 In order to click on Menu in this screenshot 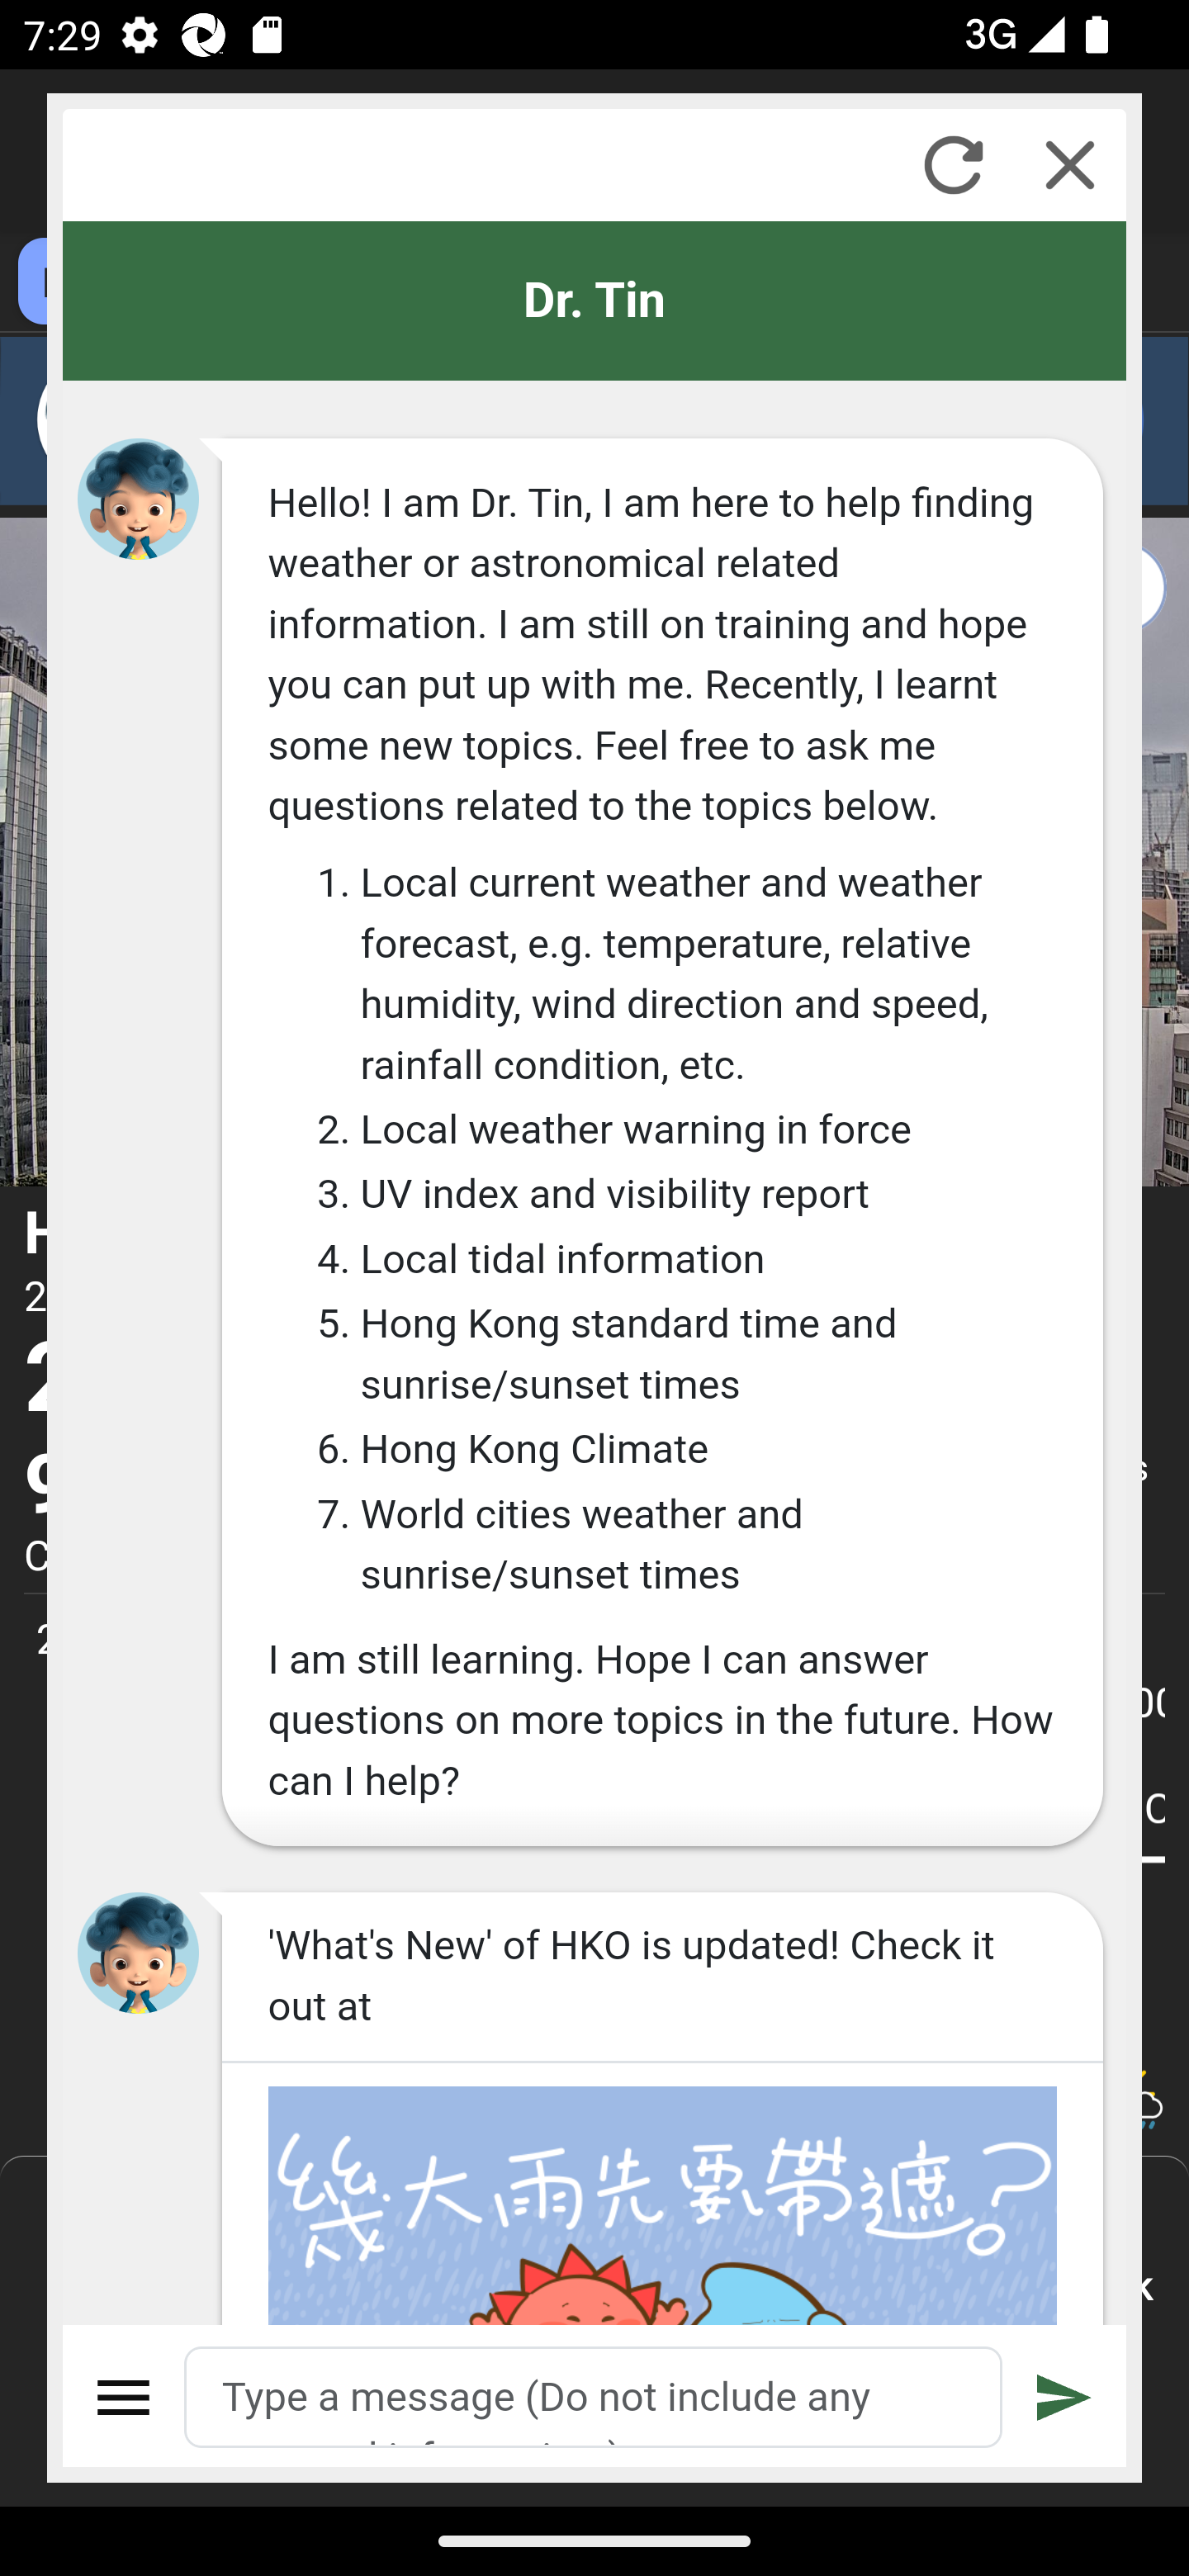, I will do `click(125, 2397)`.